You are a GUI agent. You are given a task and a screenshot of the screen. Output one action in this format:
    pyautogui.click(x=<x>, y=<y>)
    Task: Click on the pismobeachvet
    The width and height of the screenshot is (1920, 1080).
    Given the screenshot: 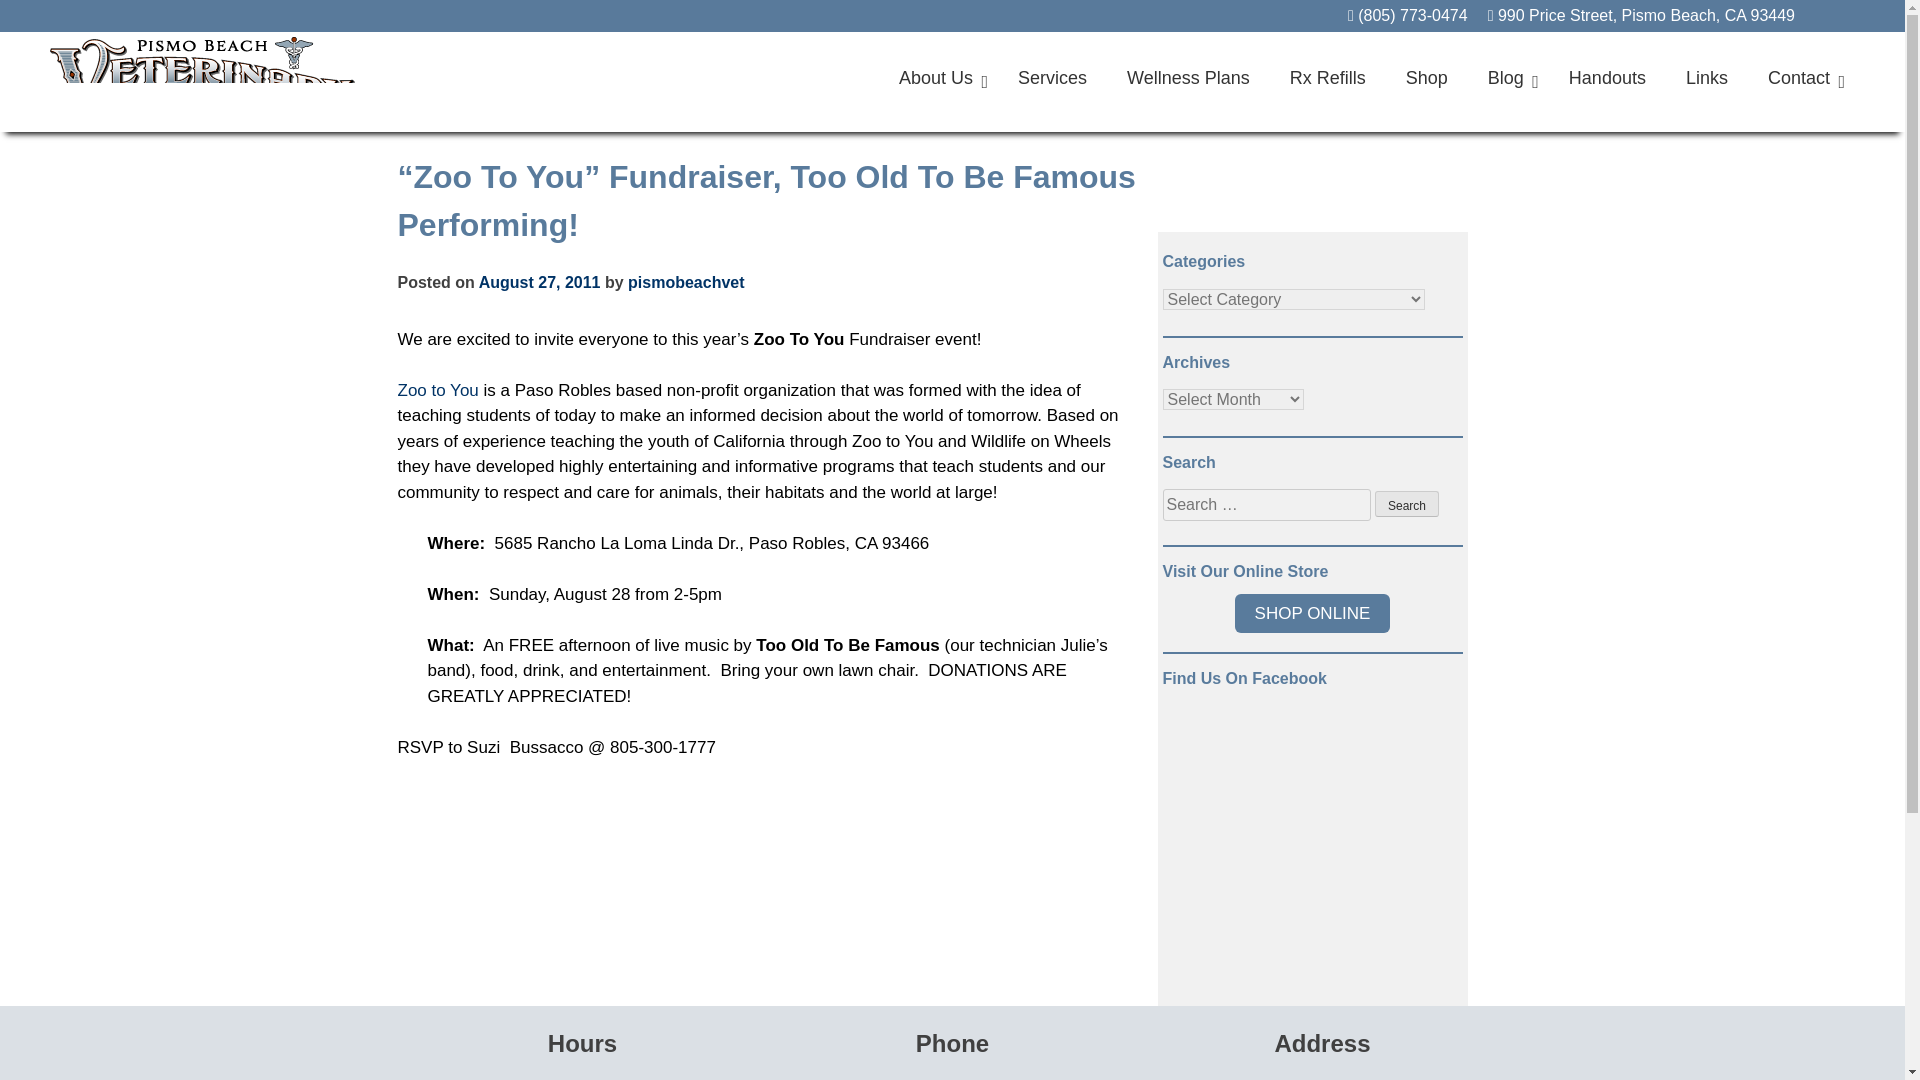 What is the action you would take?
    pyautogui.click(x=686, y=282)
    